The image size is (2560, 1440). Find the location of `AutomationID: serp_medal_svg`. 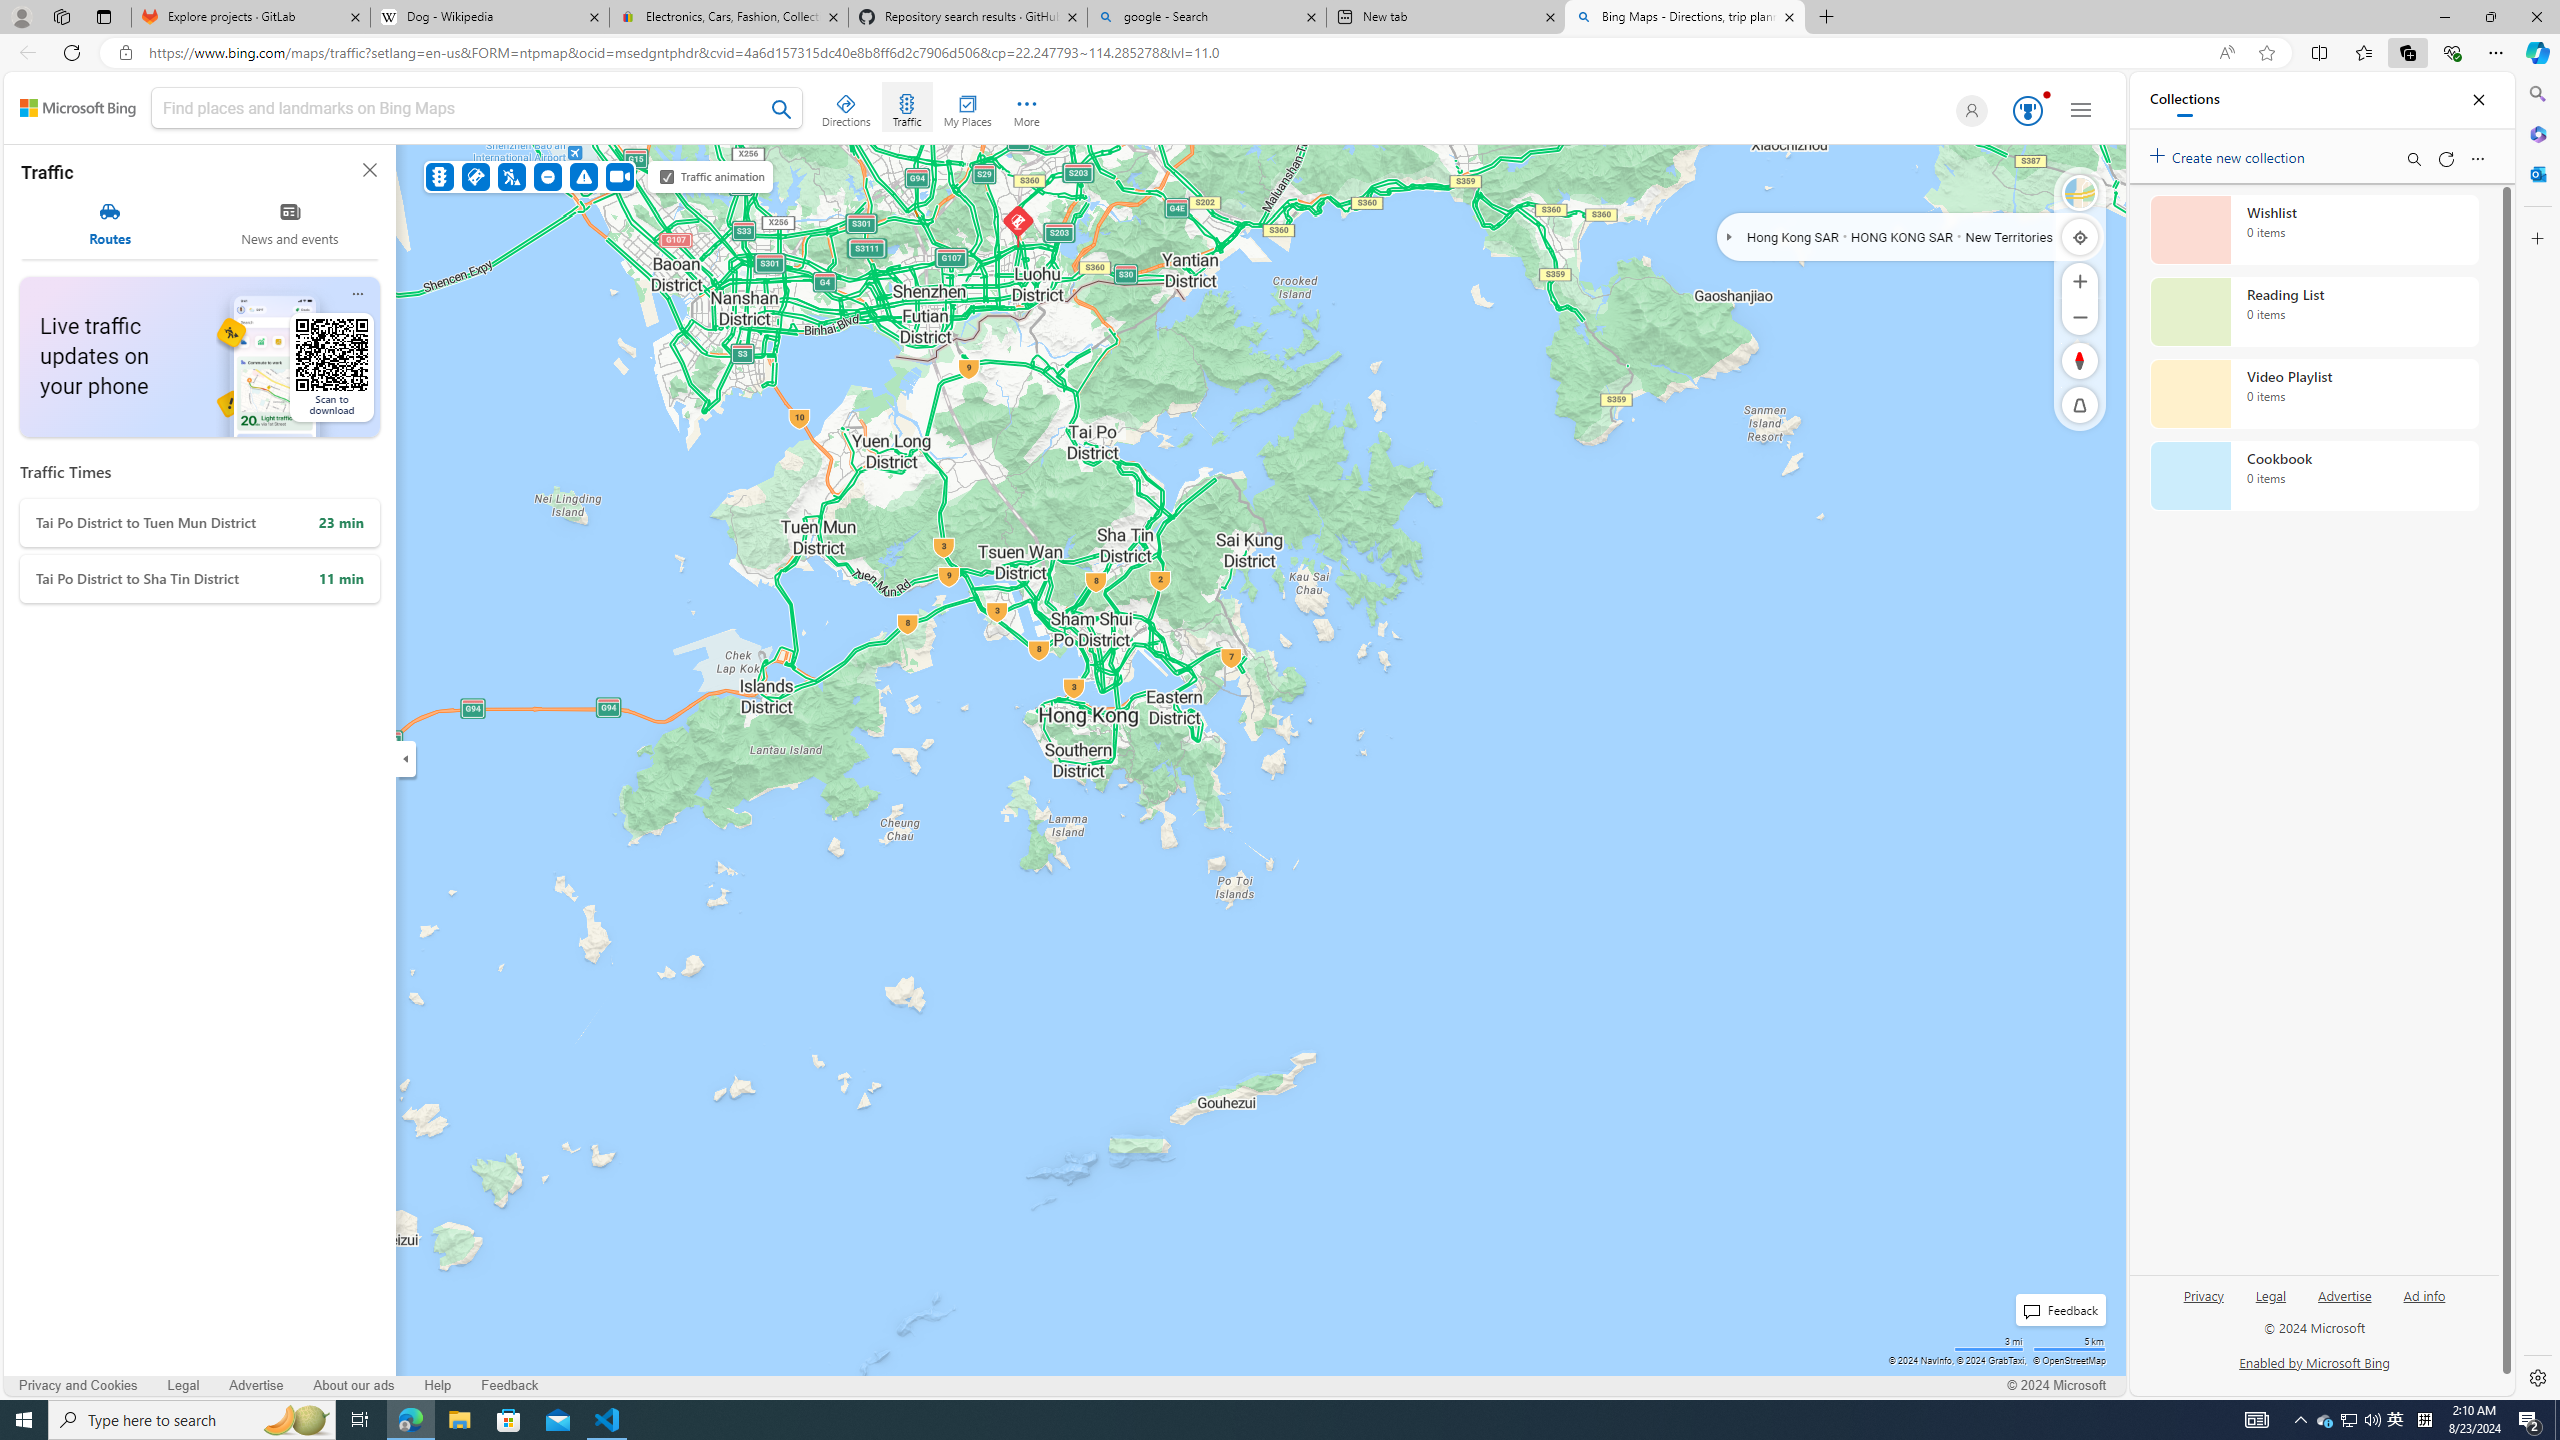

AutomationID: serp_medal_svg is located at coordinates (2027, 110).